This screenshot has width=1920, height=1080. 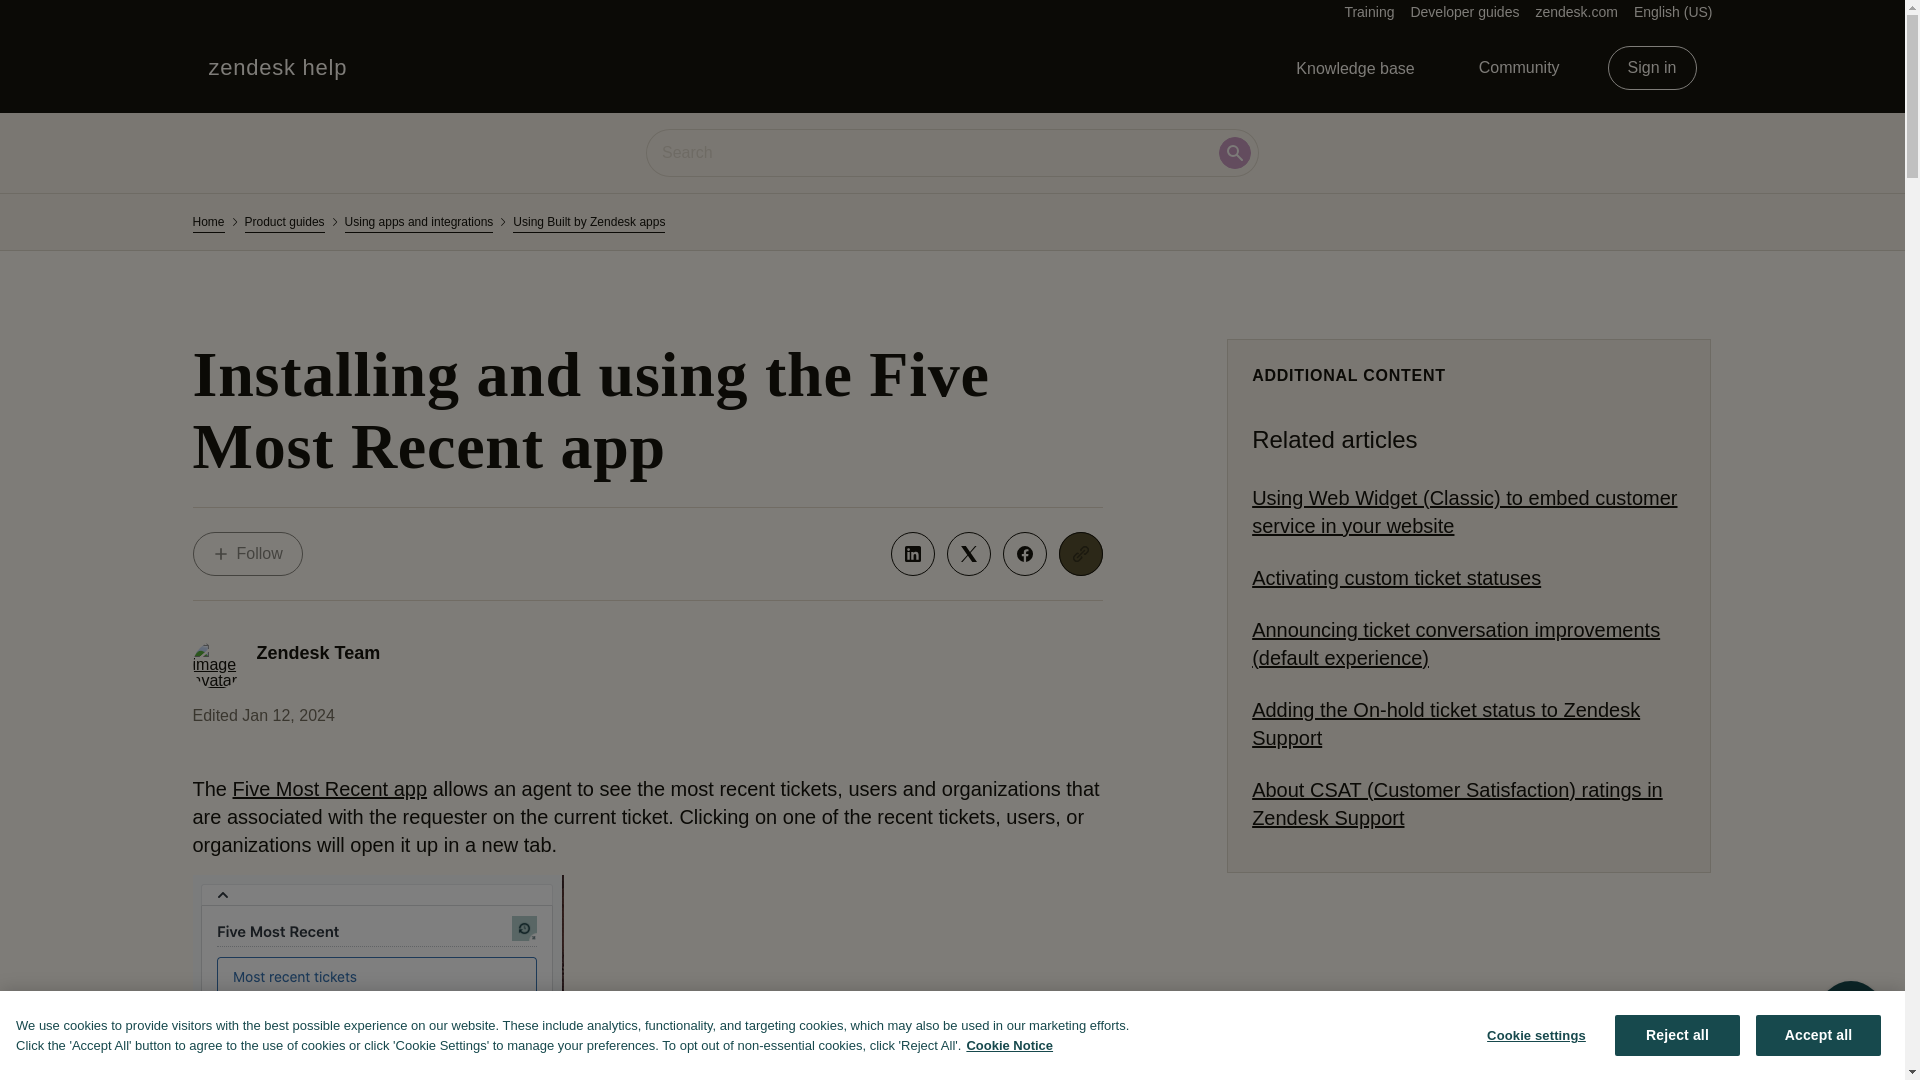 I want to click on zendesk help, so click(x=277, y=68).